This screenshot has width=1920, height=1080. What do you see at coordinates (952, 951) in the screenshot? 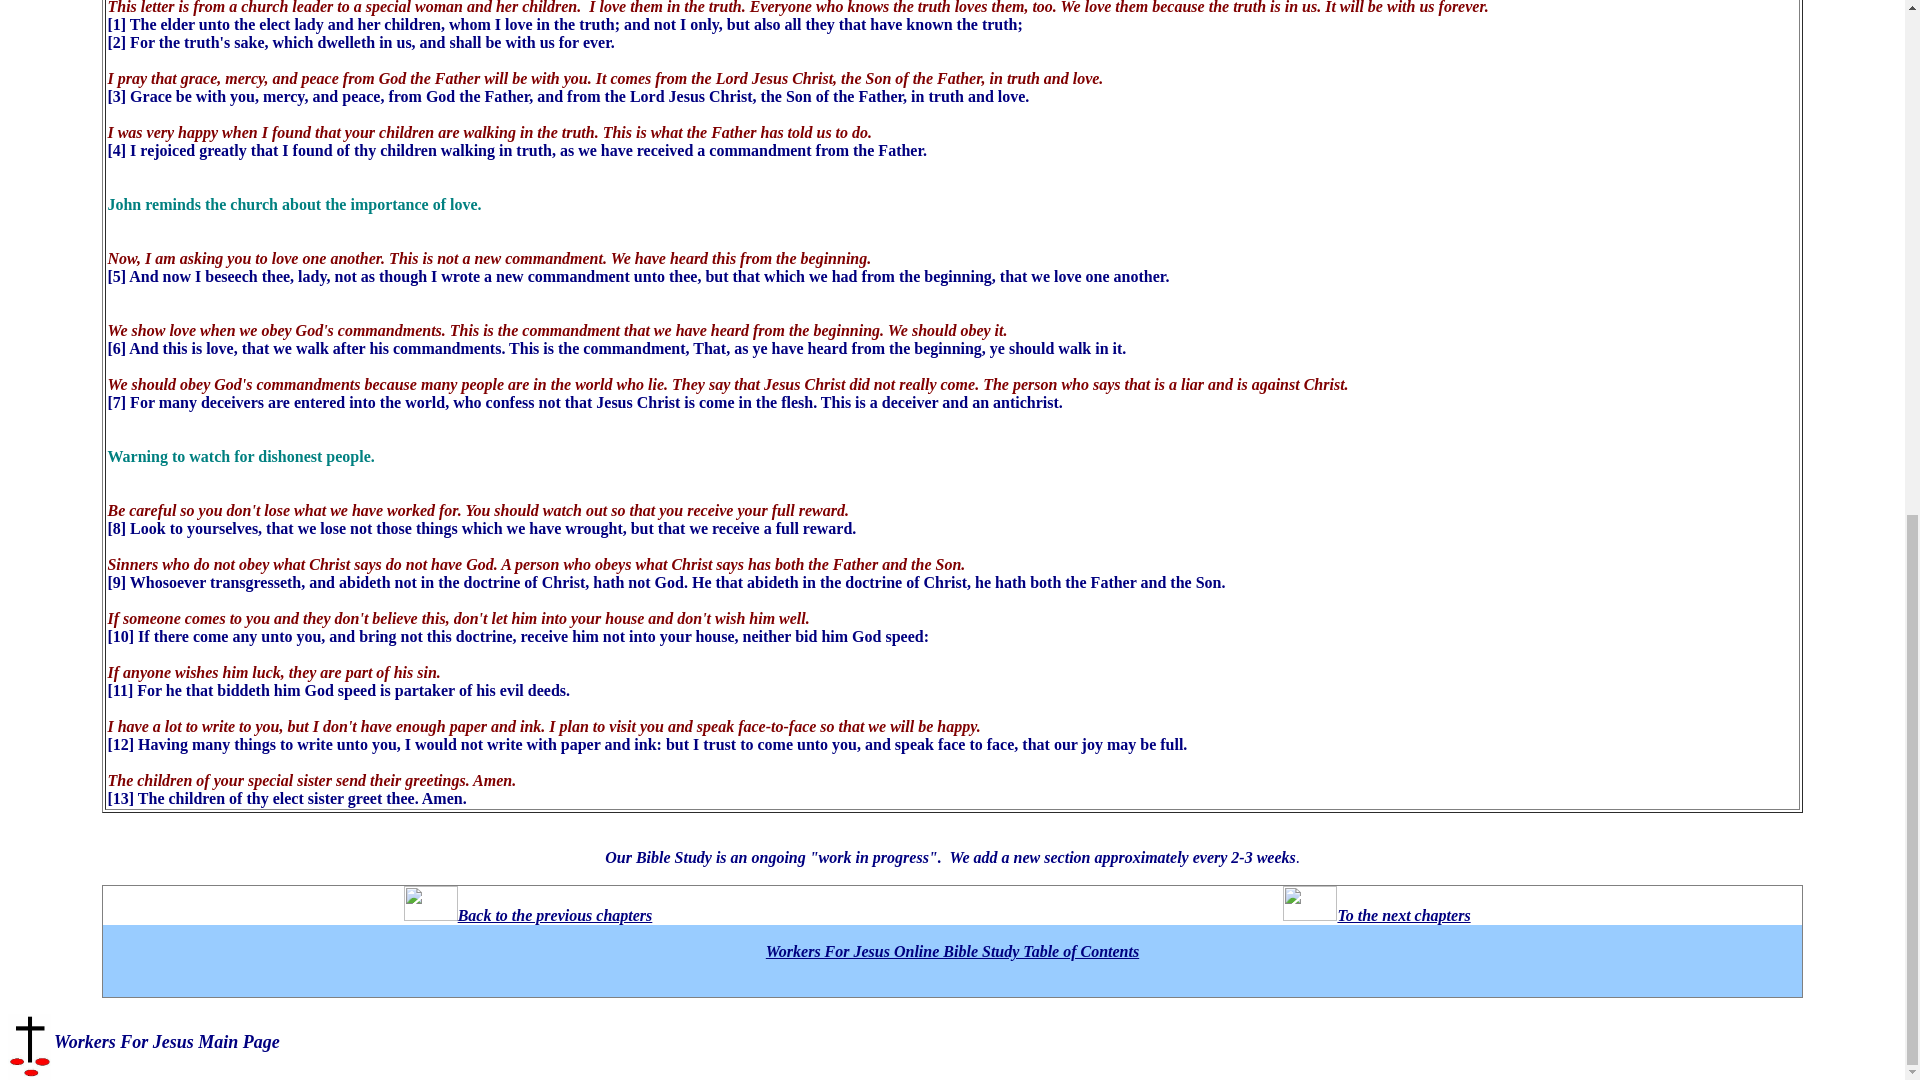
I see `Workers For Jesus Online Bible Study Table of Contents` at bounding box center [952, 951].